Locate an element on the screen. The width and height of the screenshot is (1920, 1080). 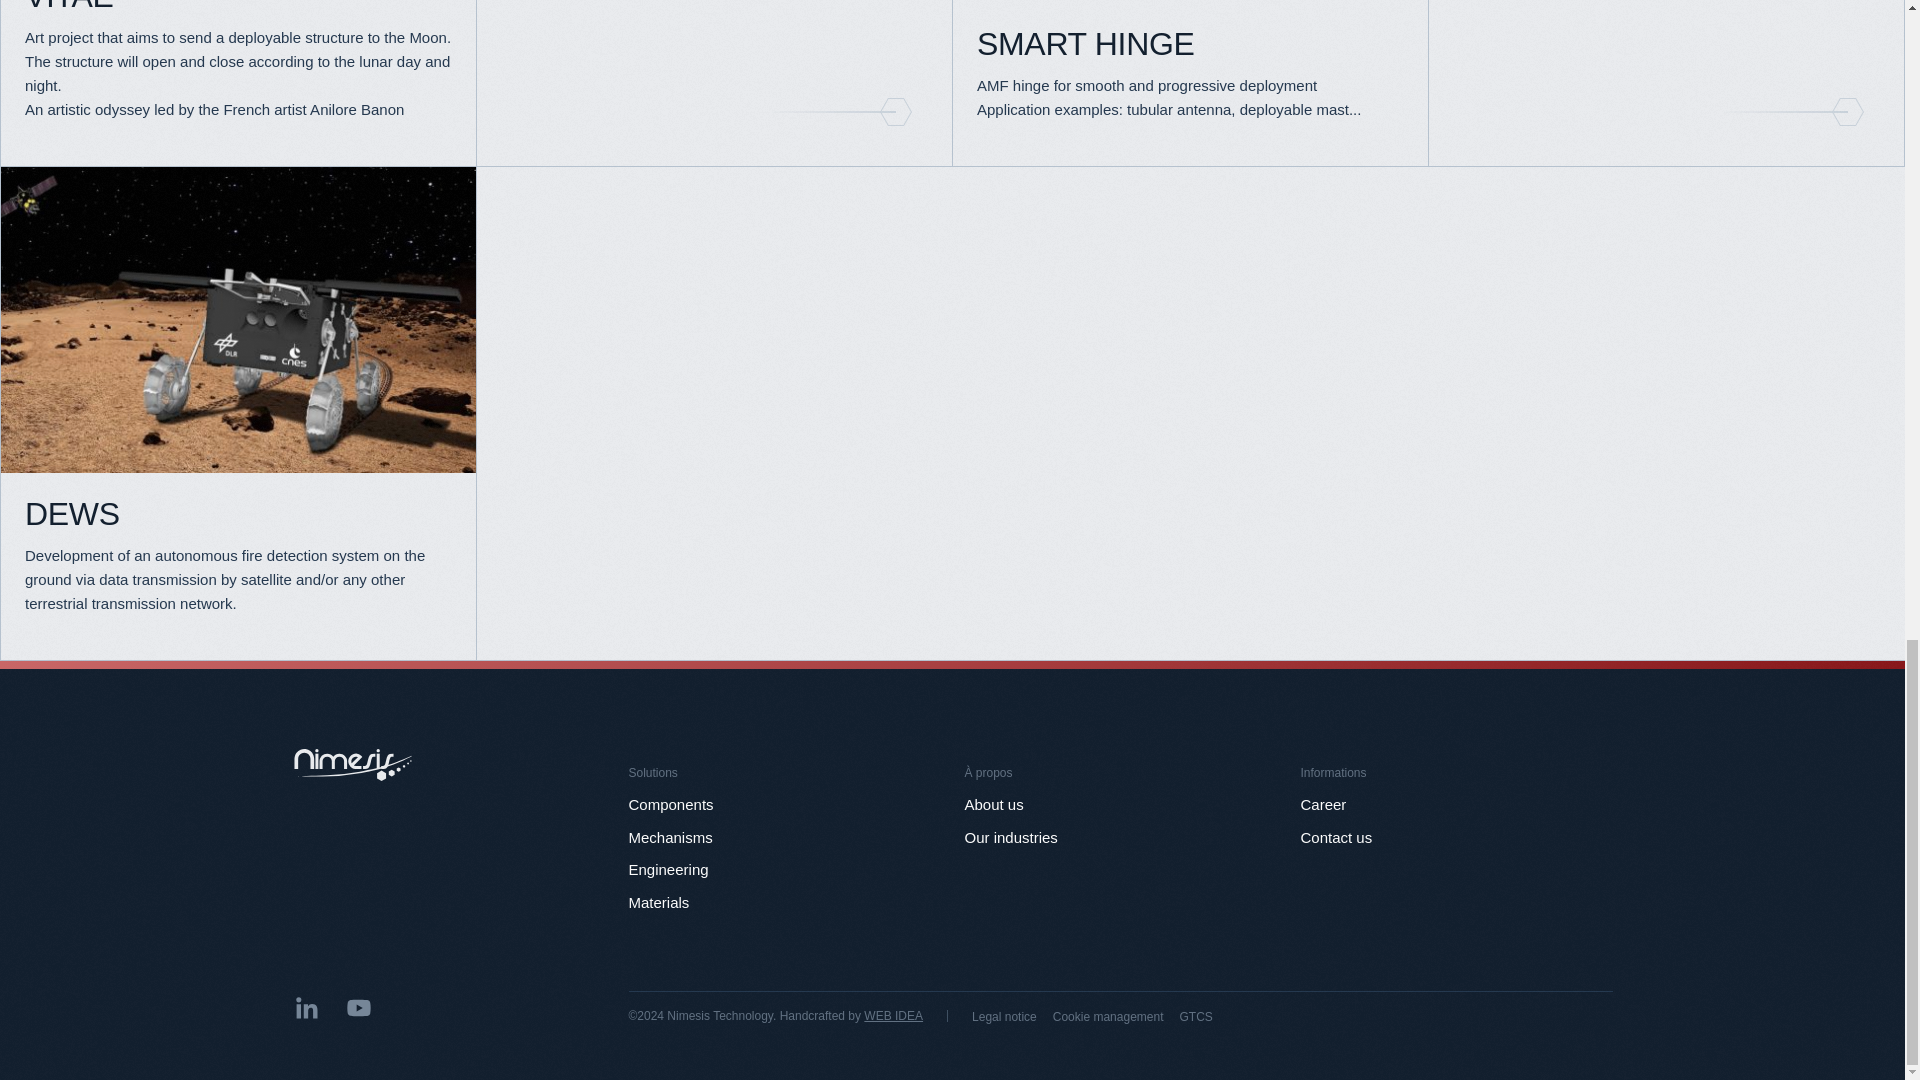
Mechanisms is located at coordinates (670, 837).